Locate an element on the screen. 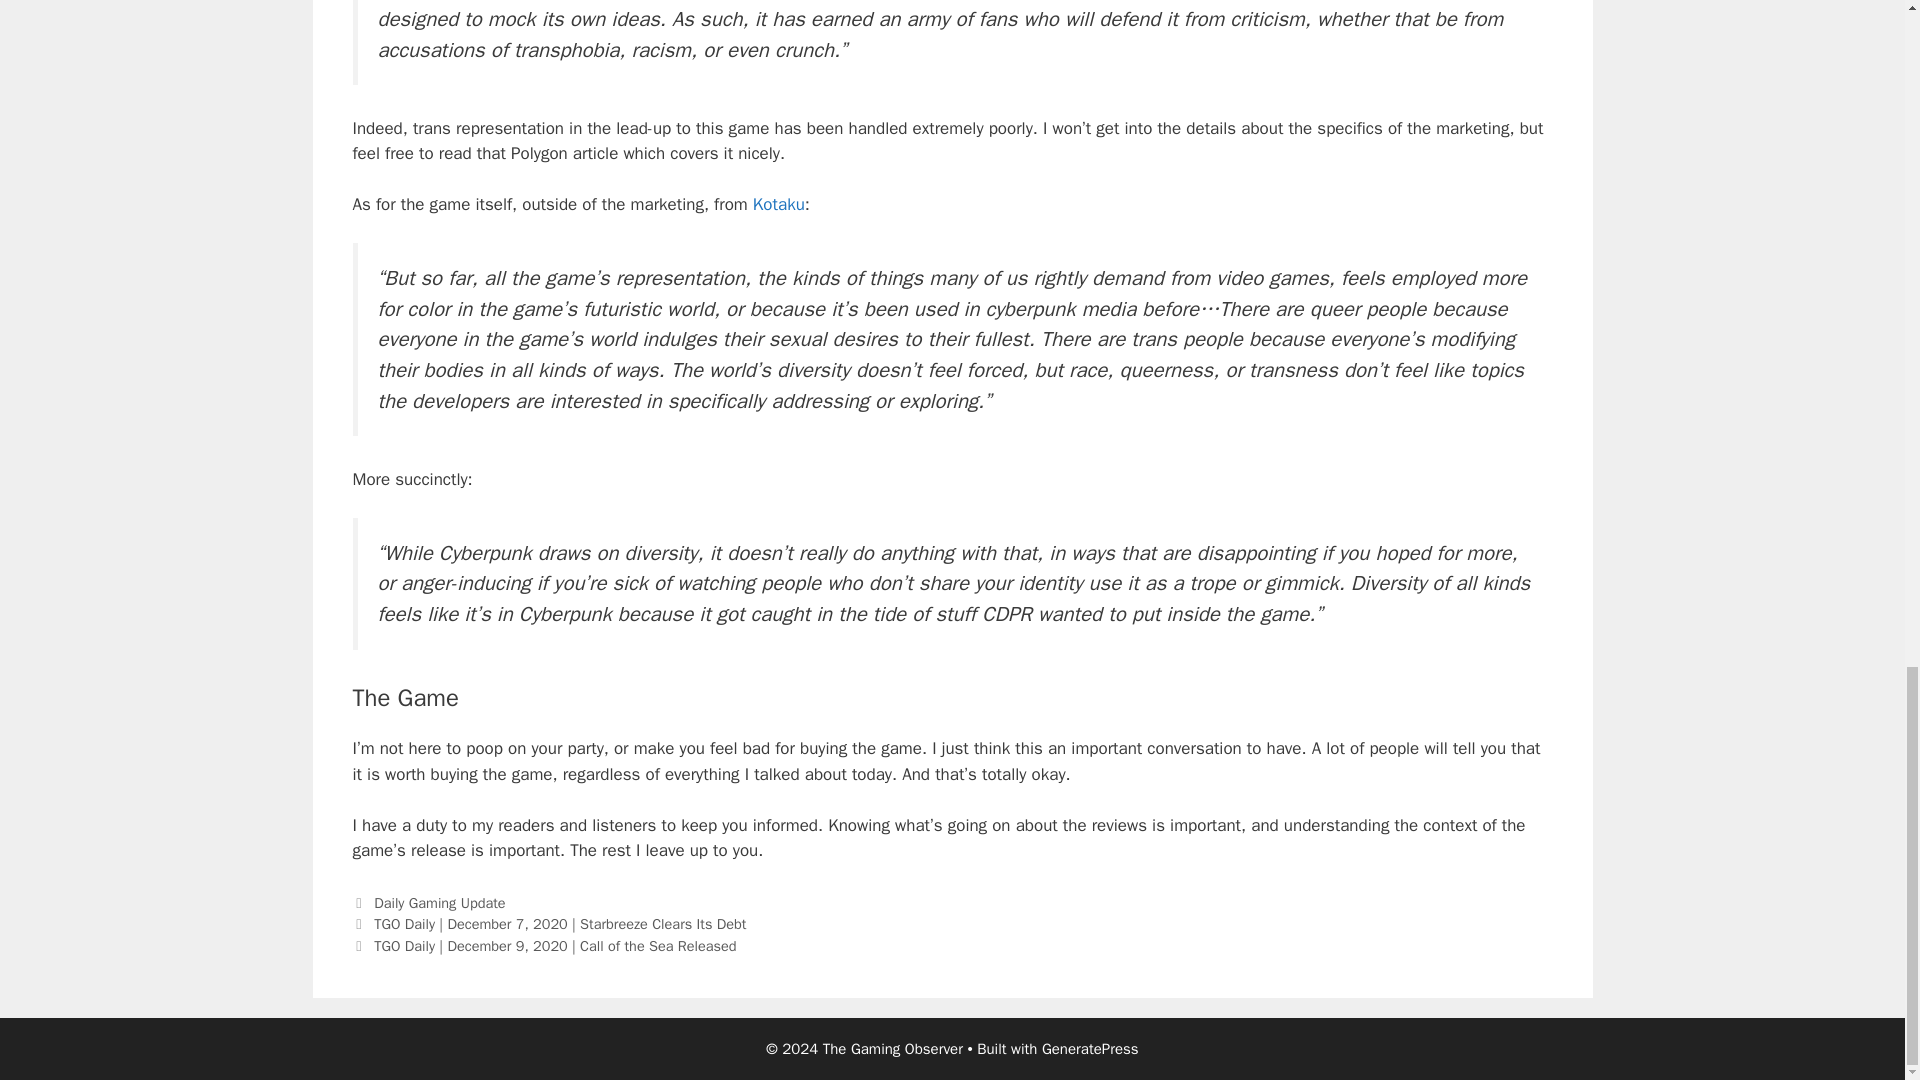 The width and height of the screenshot is (1920, 1080). Daily Gaming Update is located at coordinates (440, 902).